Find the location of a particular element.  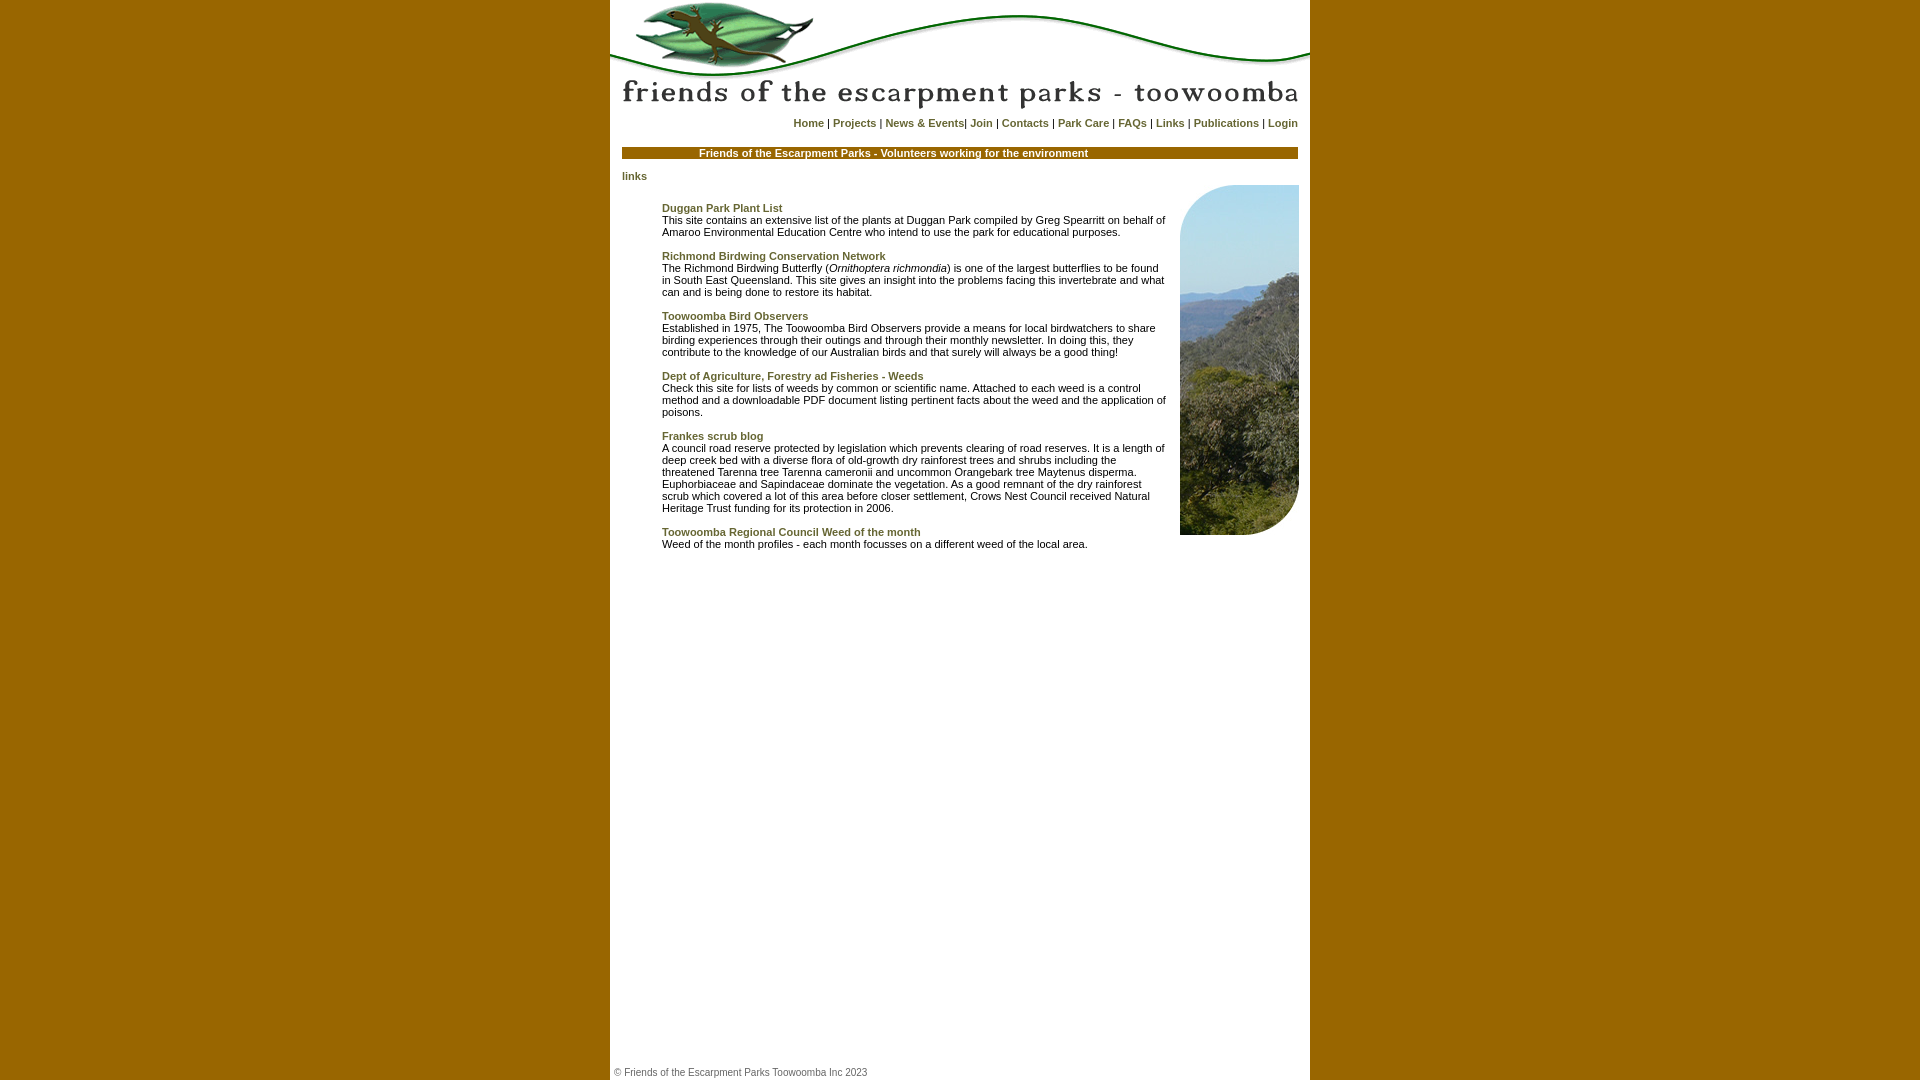

Park Care is located at coordinates (1084, 122).